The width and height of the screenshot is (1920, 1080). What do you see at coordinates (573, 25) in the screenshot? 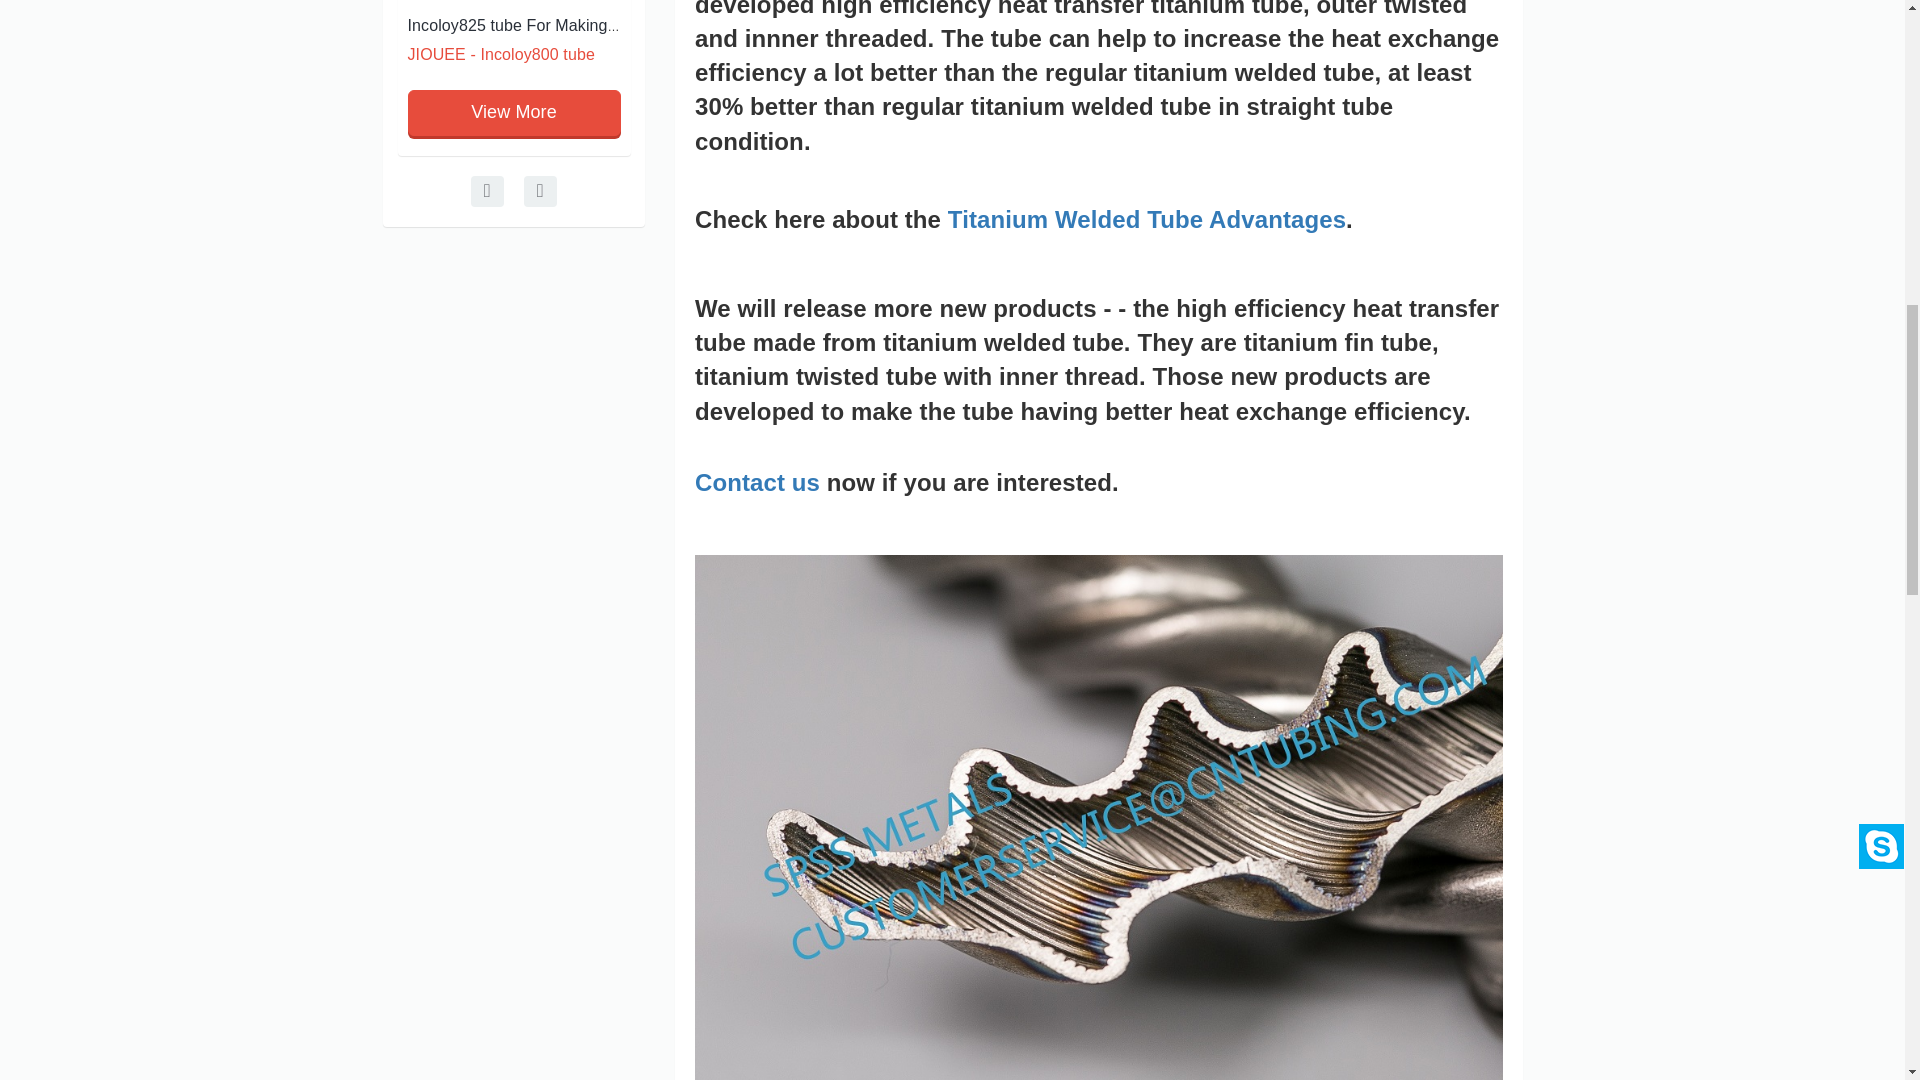
I see `Incoloy825 tube For Making Heating Elements` at bounding box center [573, 25].